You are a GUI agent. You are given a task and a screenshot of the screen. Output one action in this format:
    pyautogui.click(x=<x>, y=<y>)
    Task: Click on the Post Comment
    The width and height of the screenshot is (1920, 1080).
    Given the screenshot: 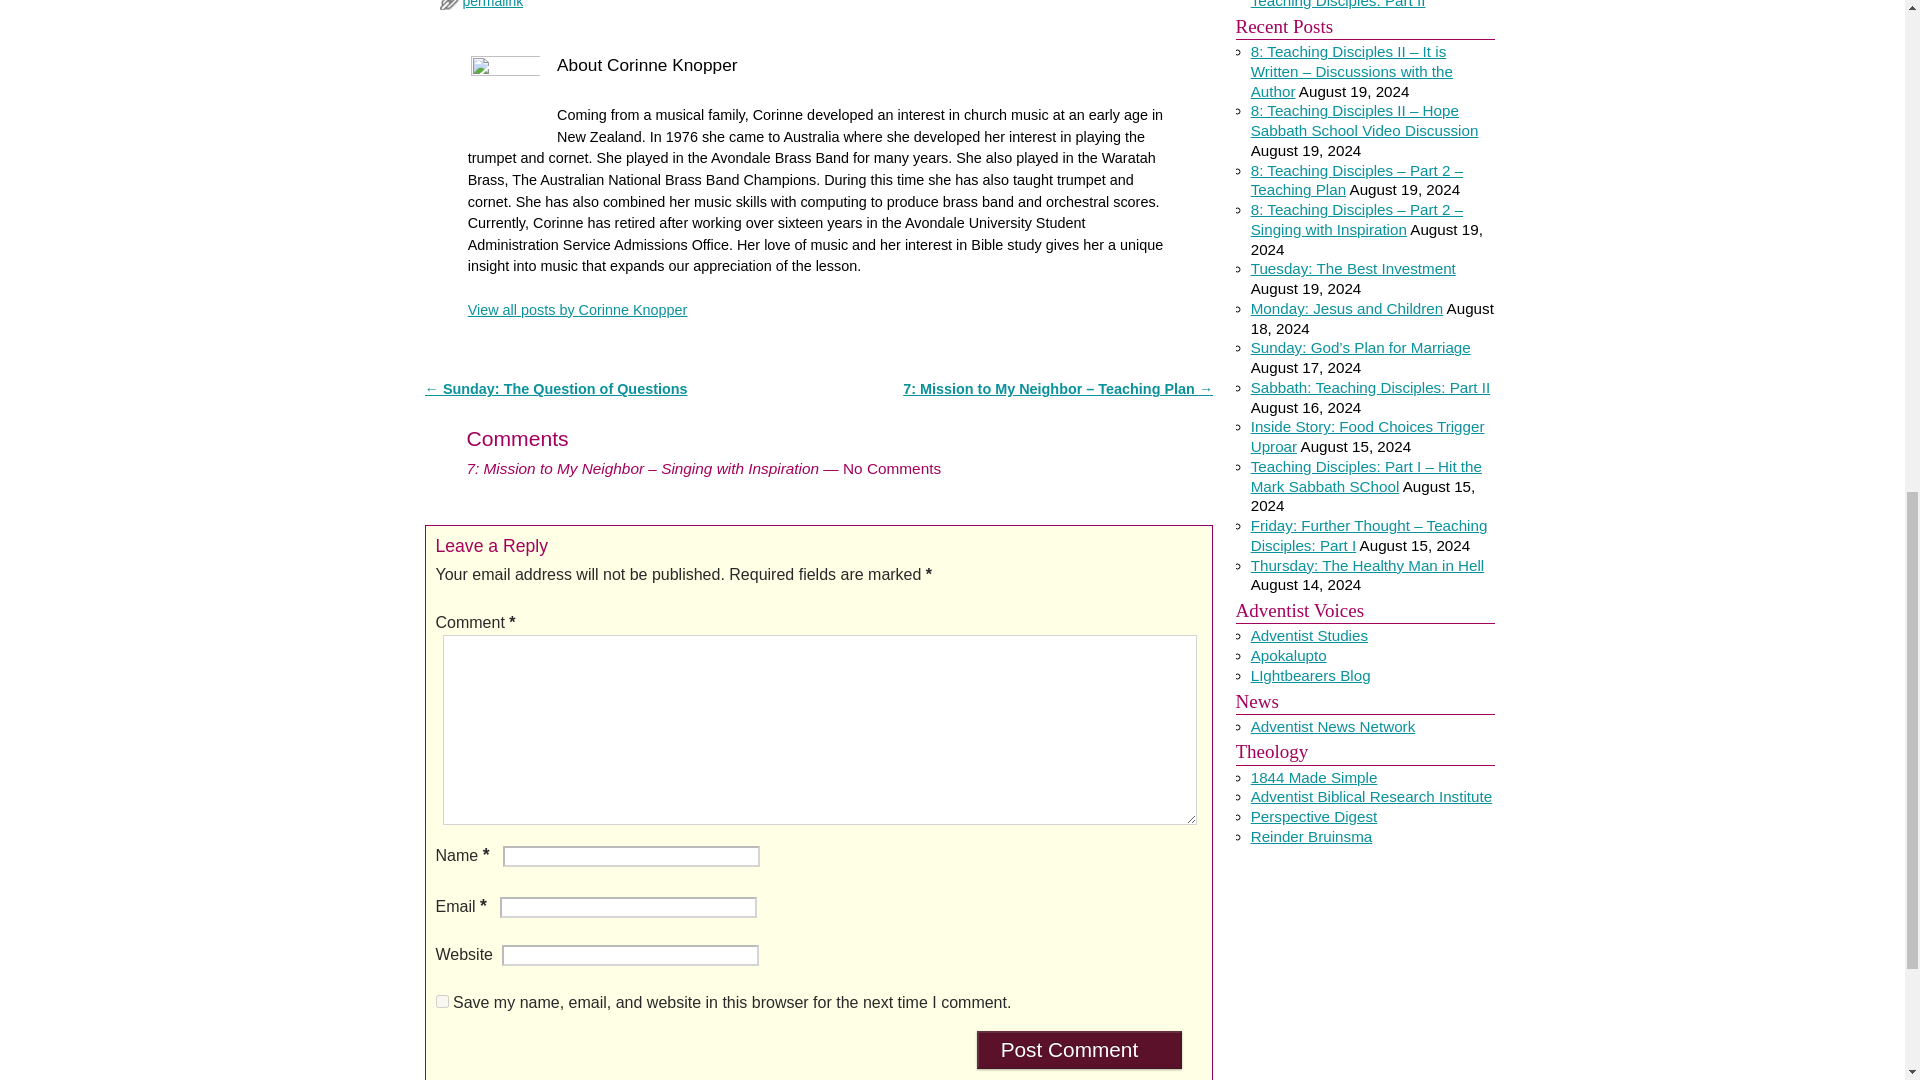 What is the action you would take?
    pyautogui.click(x=1080, y=1050)
    